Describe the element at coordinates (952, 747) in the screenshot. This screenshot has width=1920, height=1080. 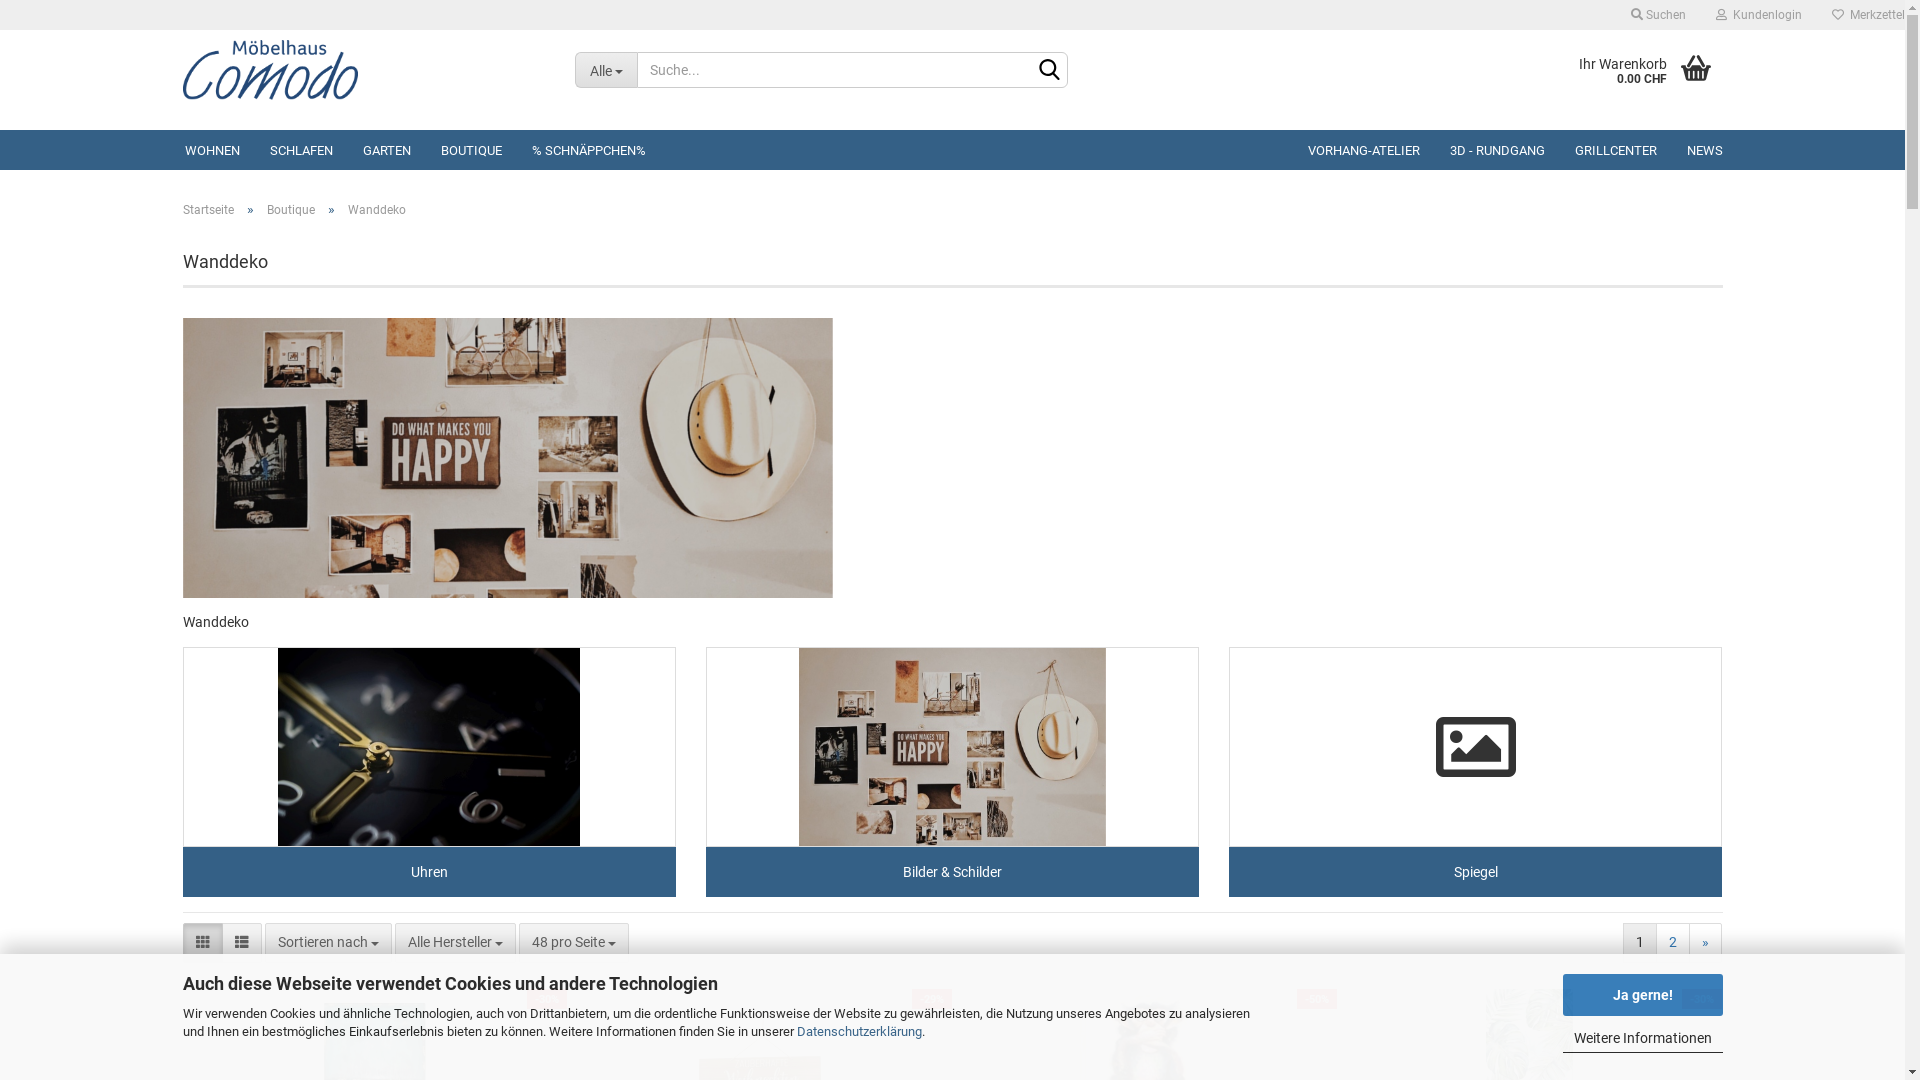
I see `Bilder & Schilder` at that location.